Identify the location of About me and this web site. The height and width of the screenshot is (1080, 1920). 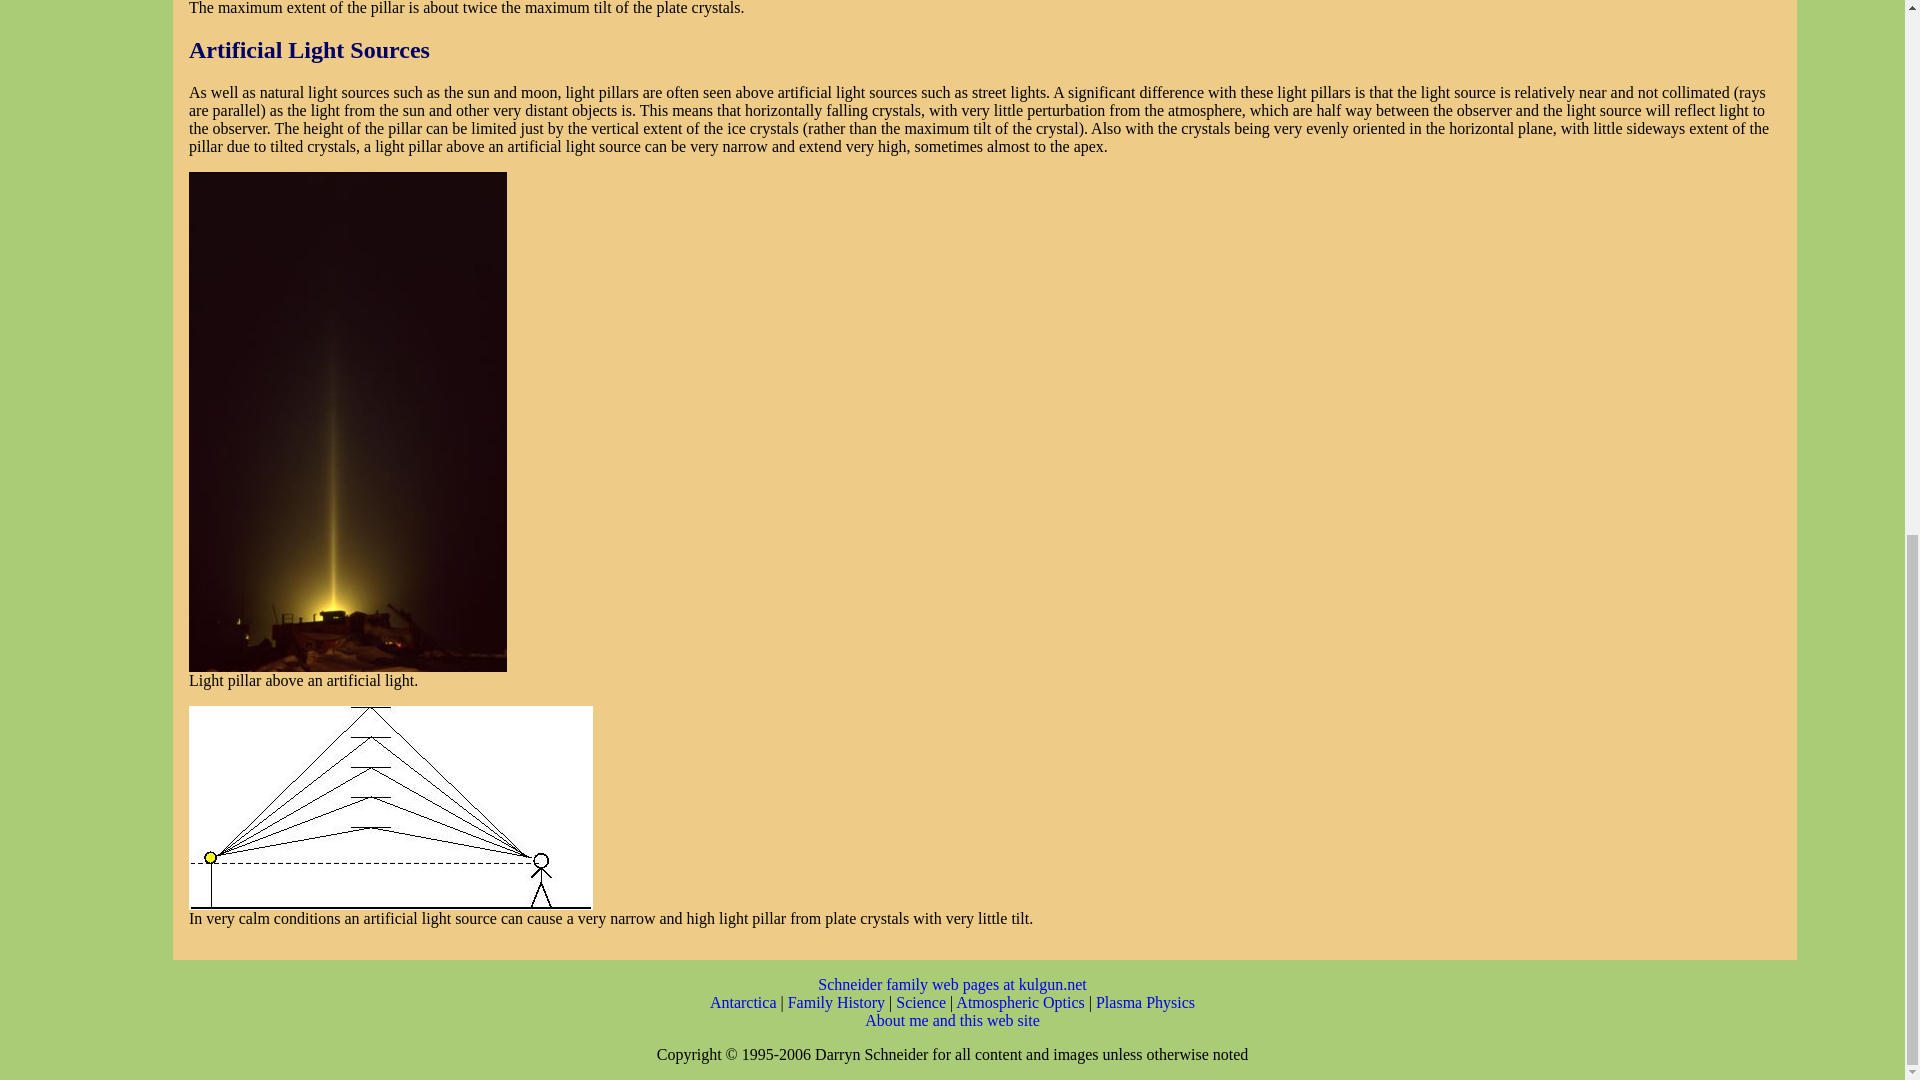
(952, 1019).